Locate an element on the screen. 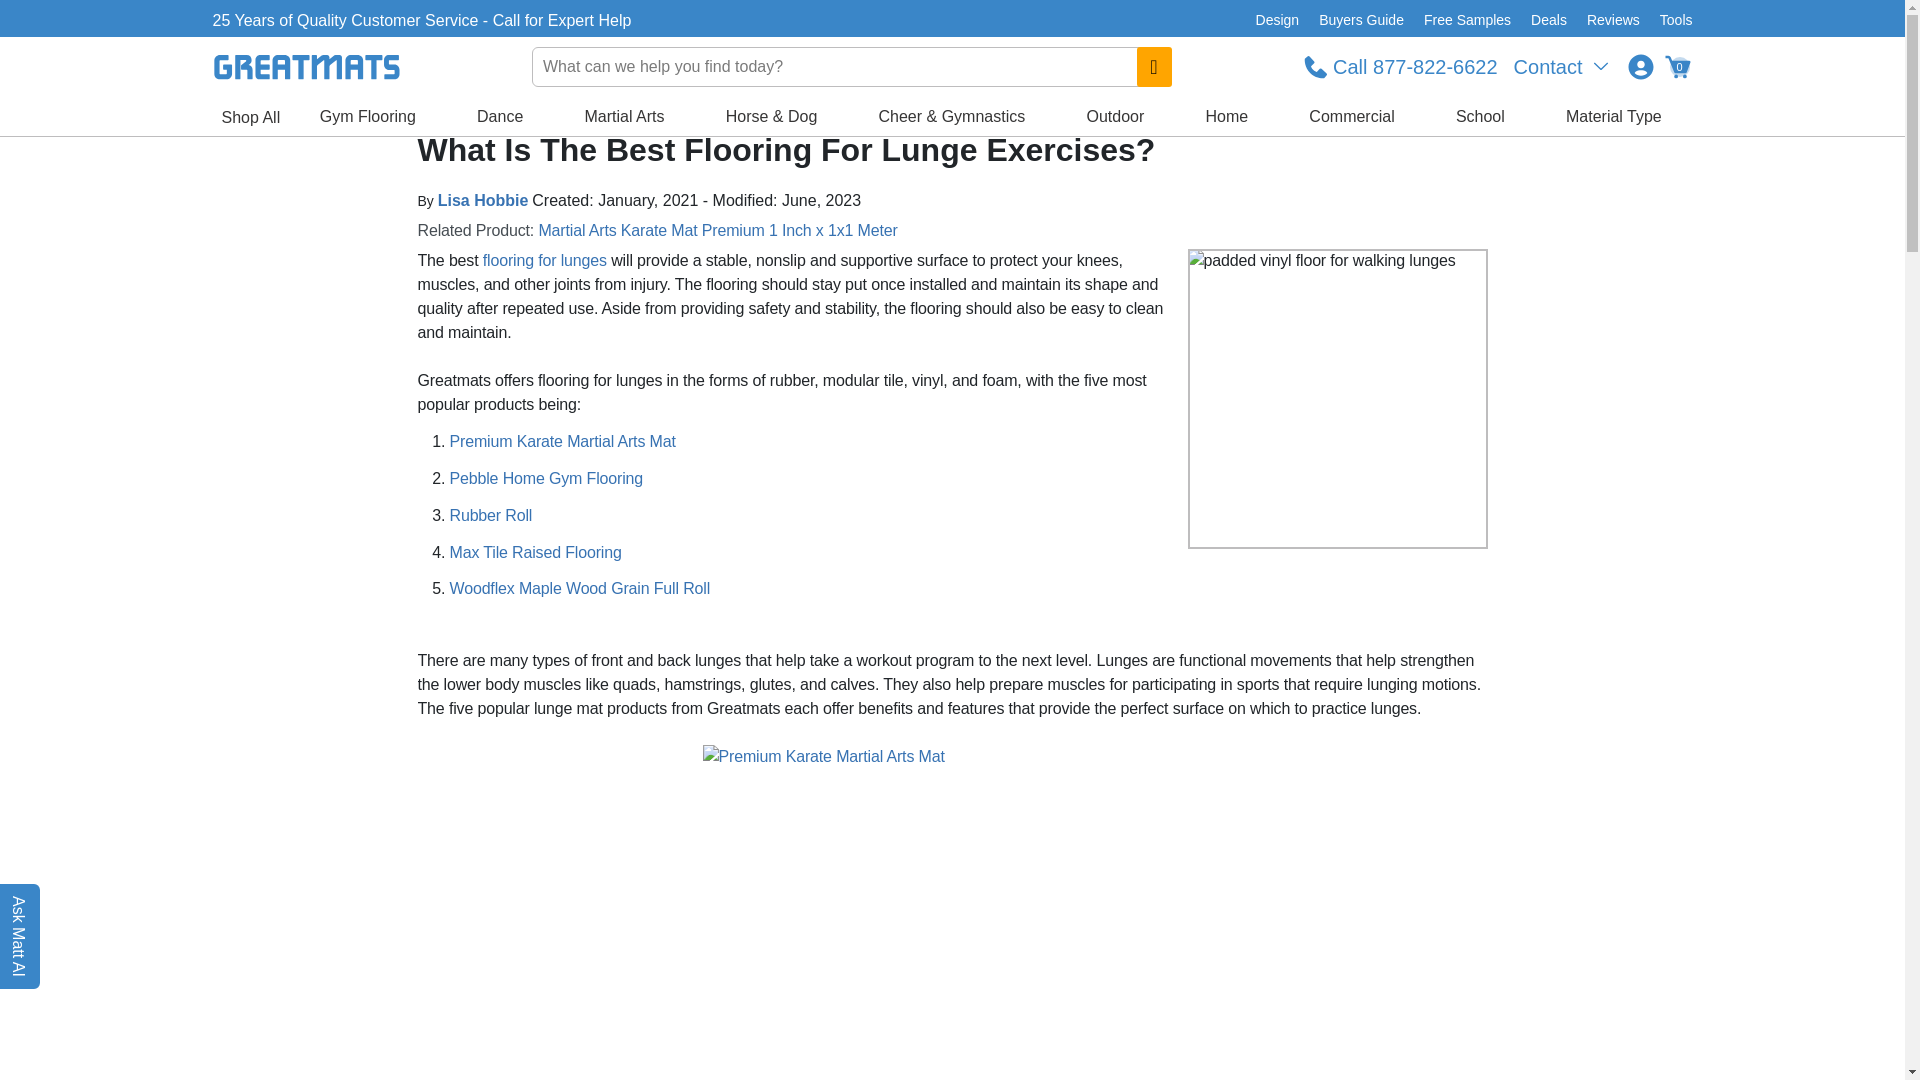 This screenshot has height=1080, width=1920. Contact is located at coordinates (1562, 66).